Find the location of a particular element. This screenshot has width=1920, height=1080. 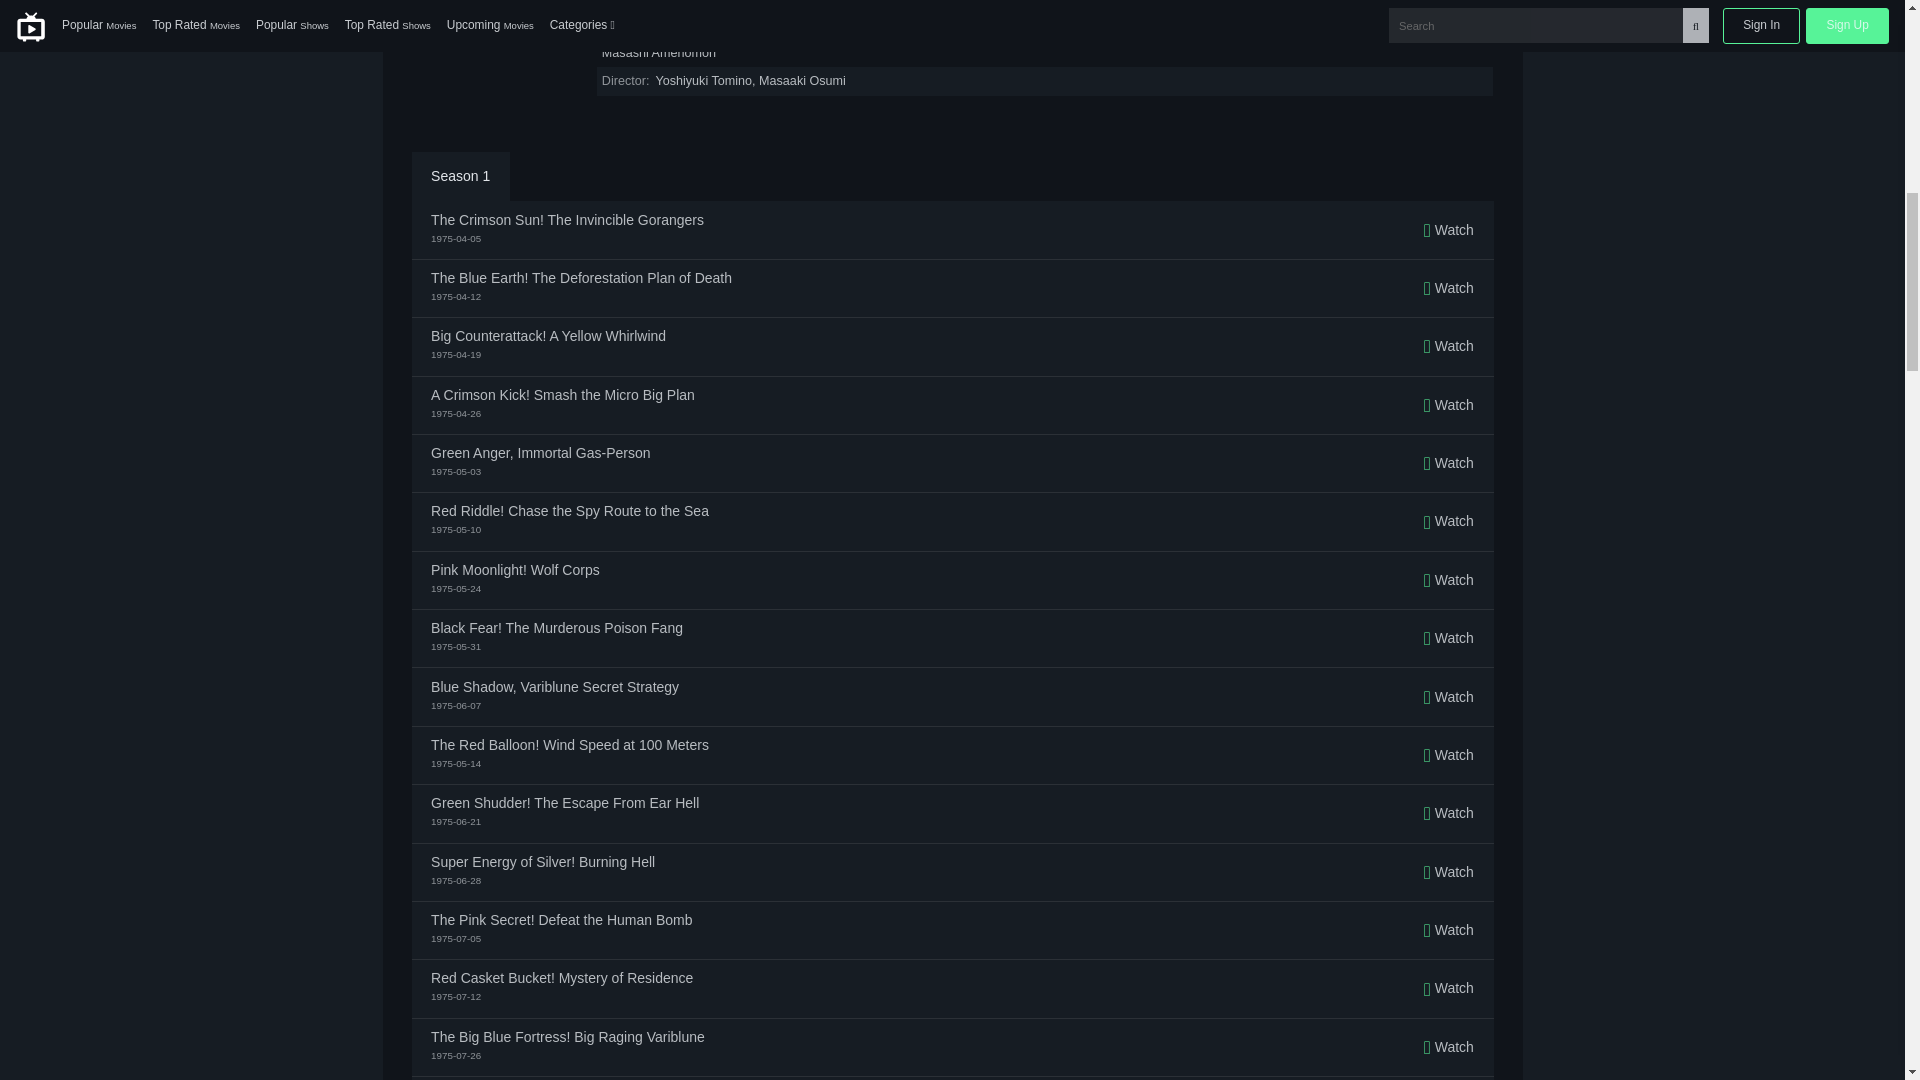

Red Casket Bucket! Mystery of Residence is located at coordinates (562, 977).